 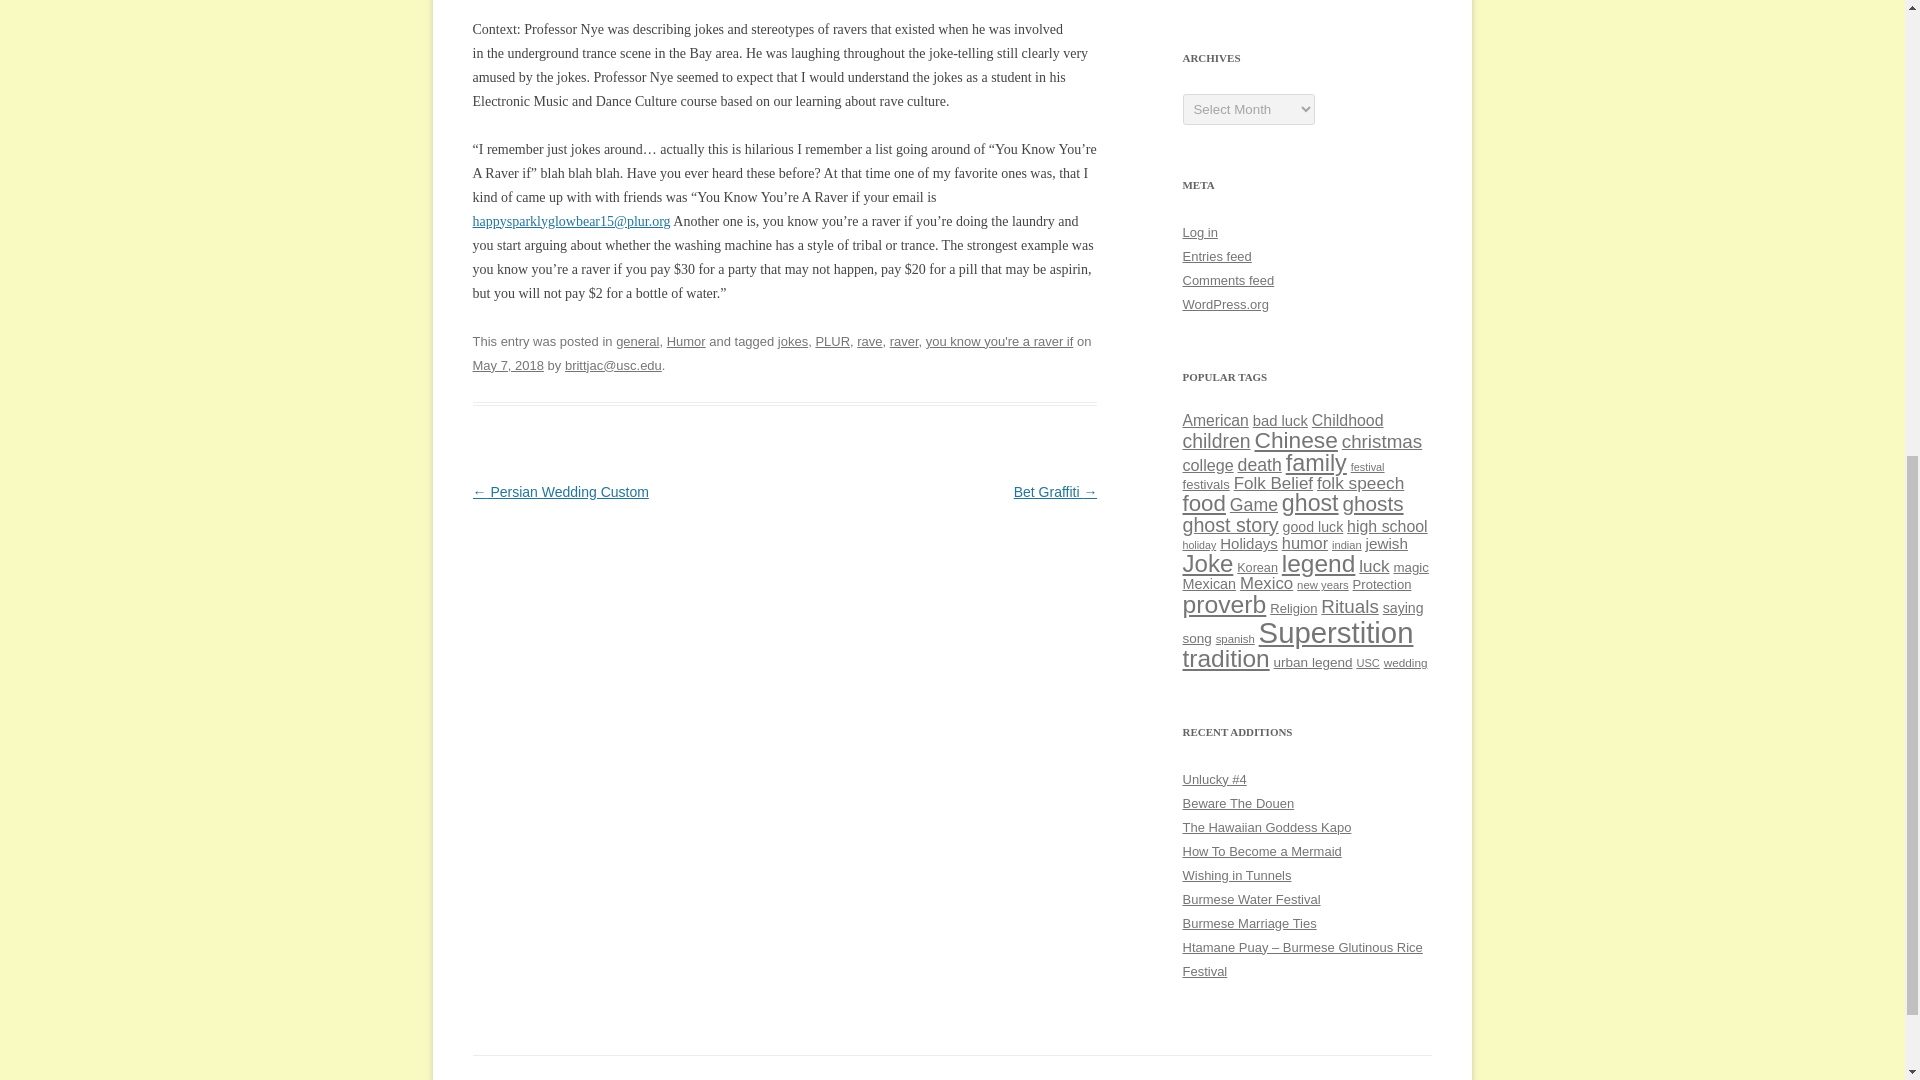 I want to click on festivals, so click(x=1205, y=484).